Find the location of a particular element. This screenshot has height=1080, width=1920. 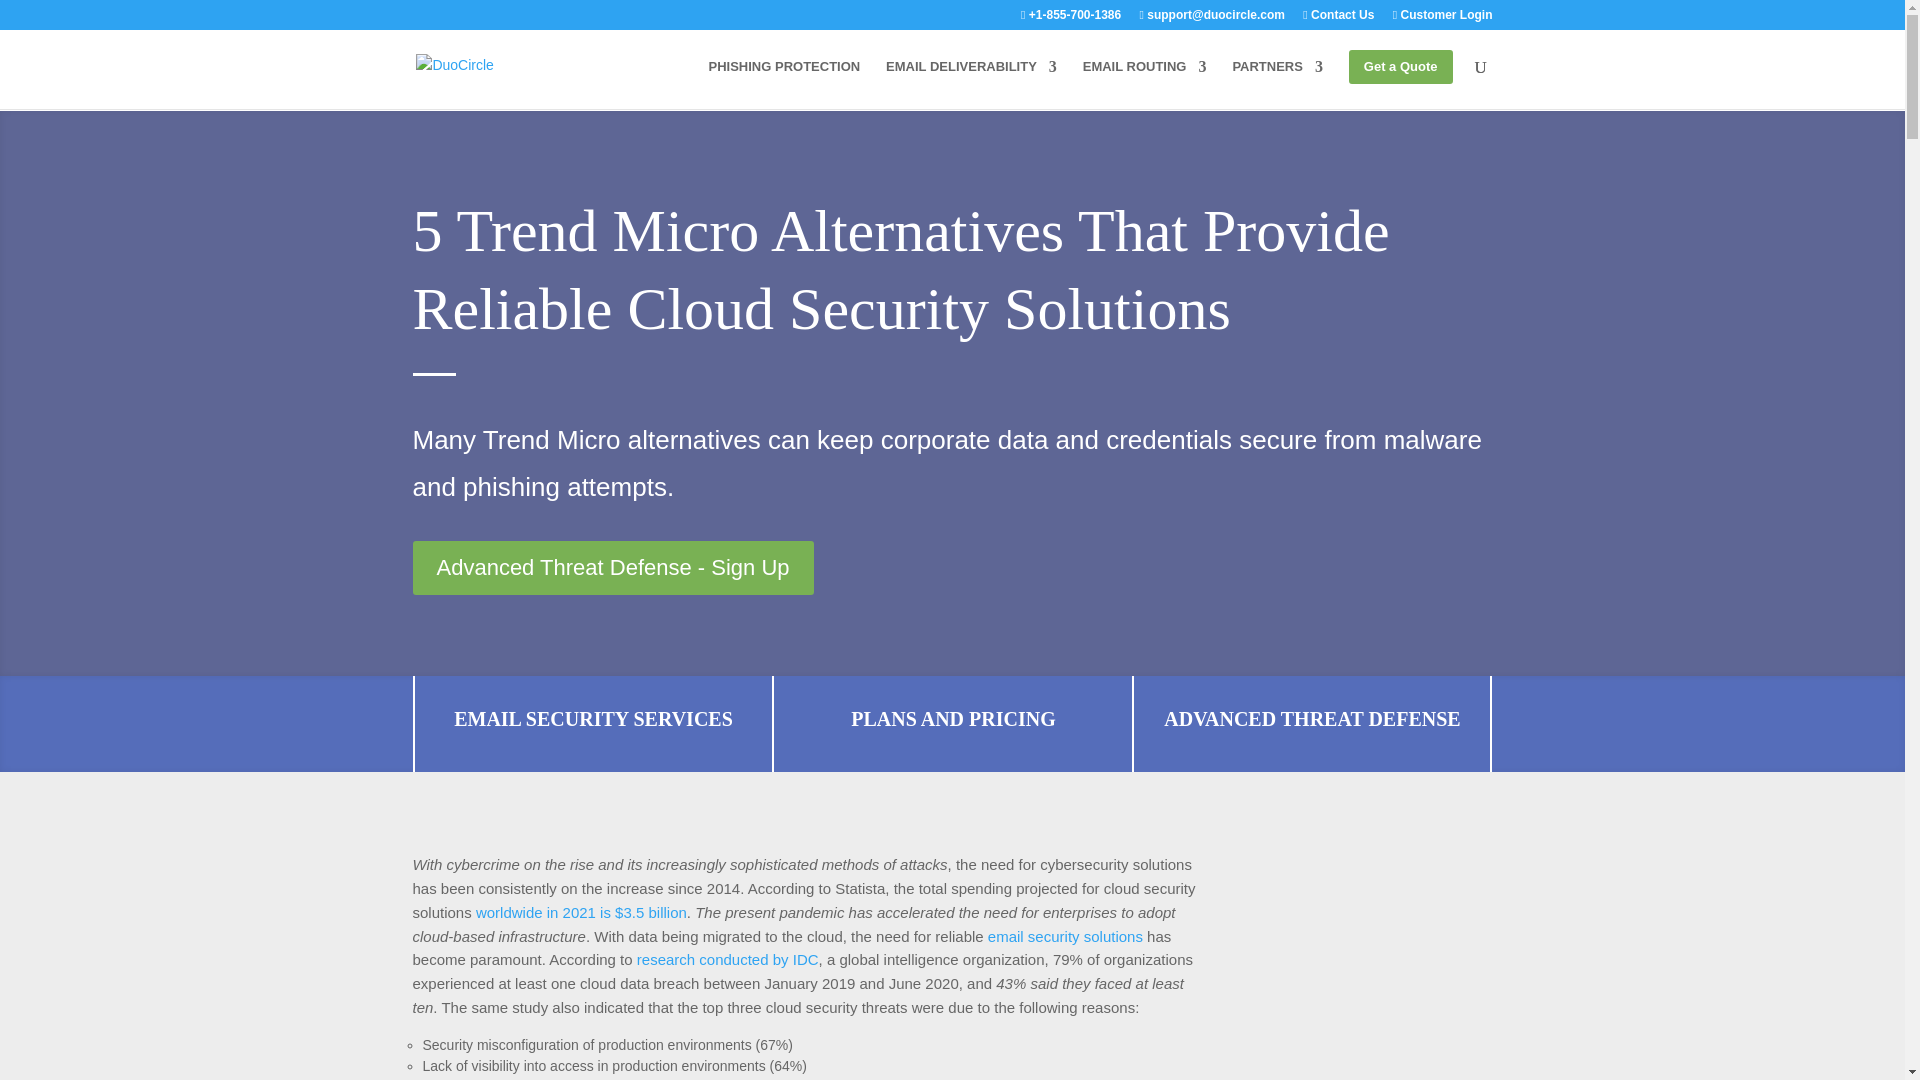

ADVANCED THREAT DEFENSE is located at coordinates (1311, 719).